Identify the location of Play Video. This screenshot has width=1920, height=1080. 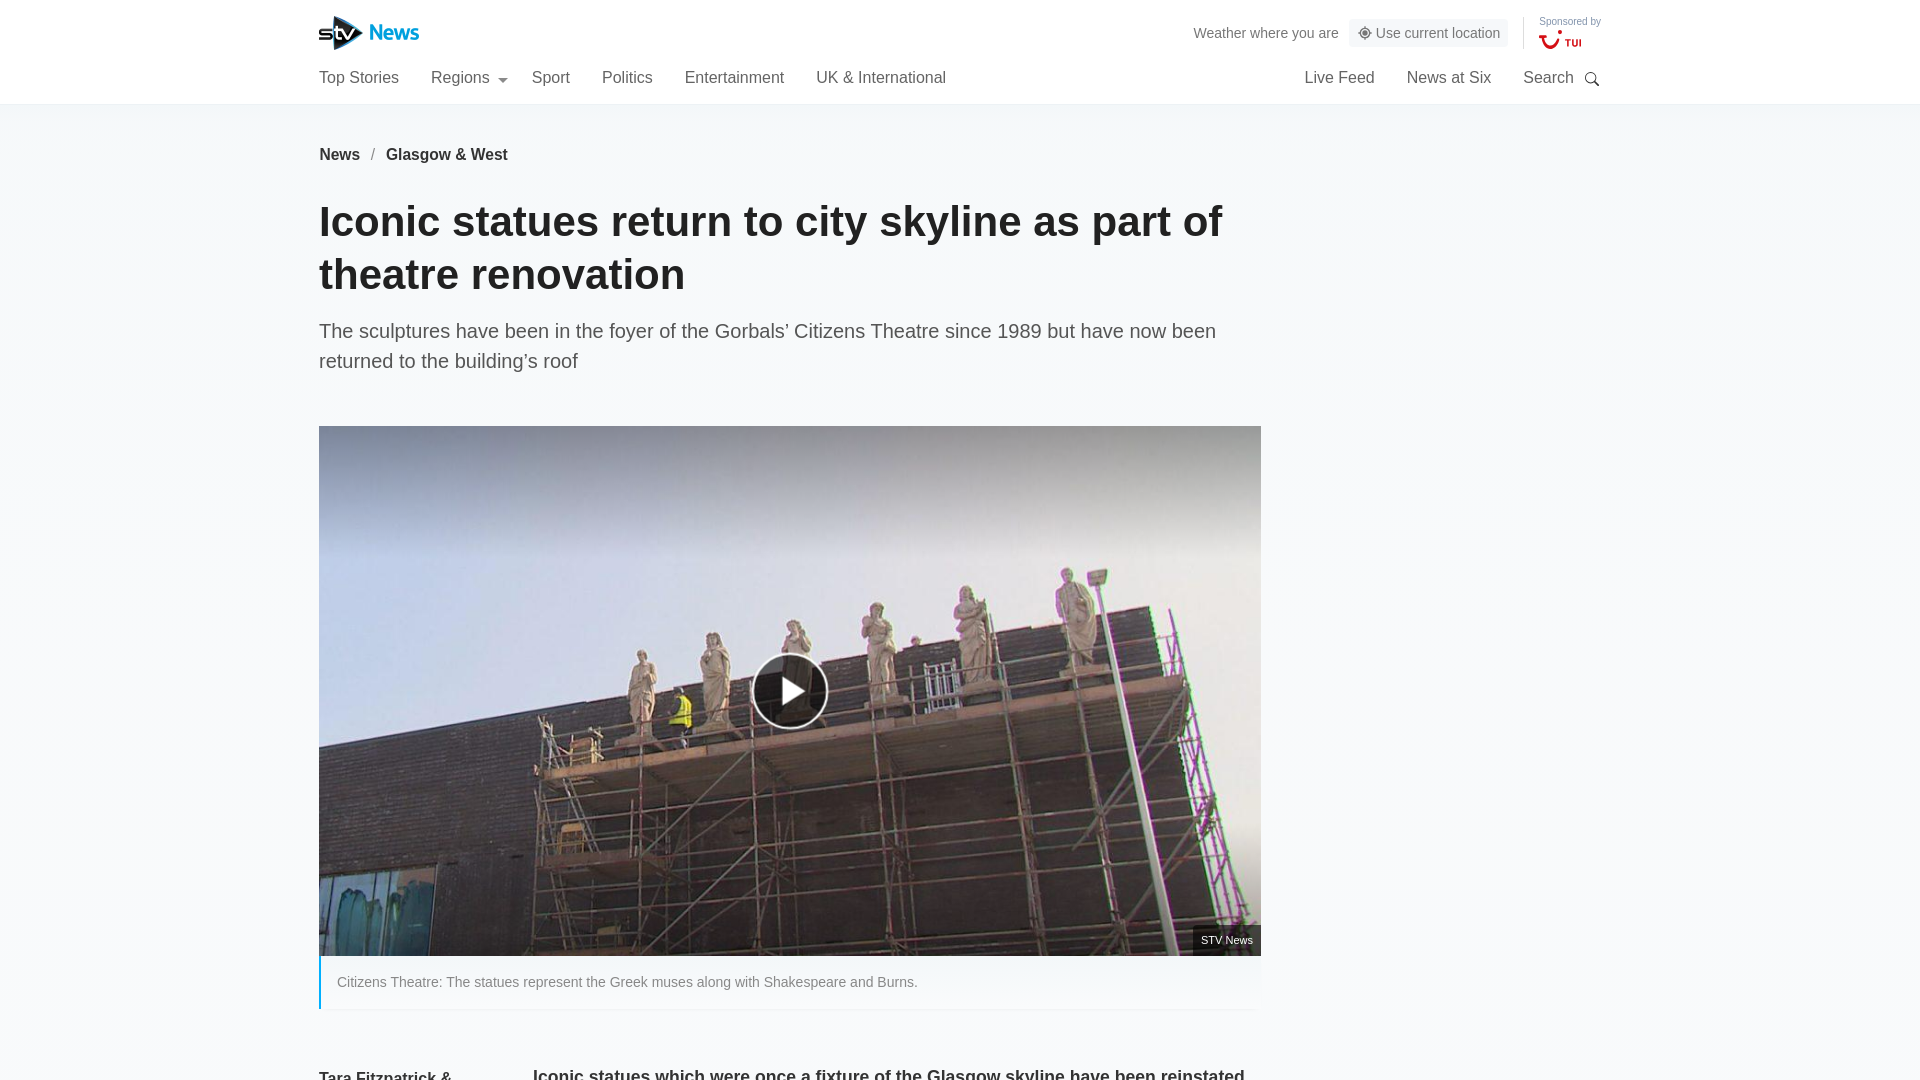
(800, 700).